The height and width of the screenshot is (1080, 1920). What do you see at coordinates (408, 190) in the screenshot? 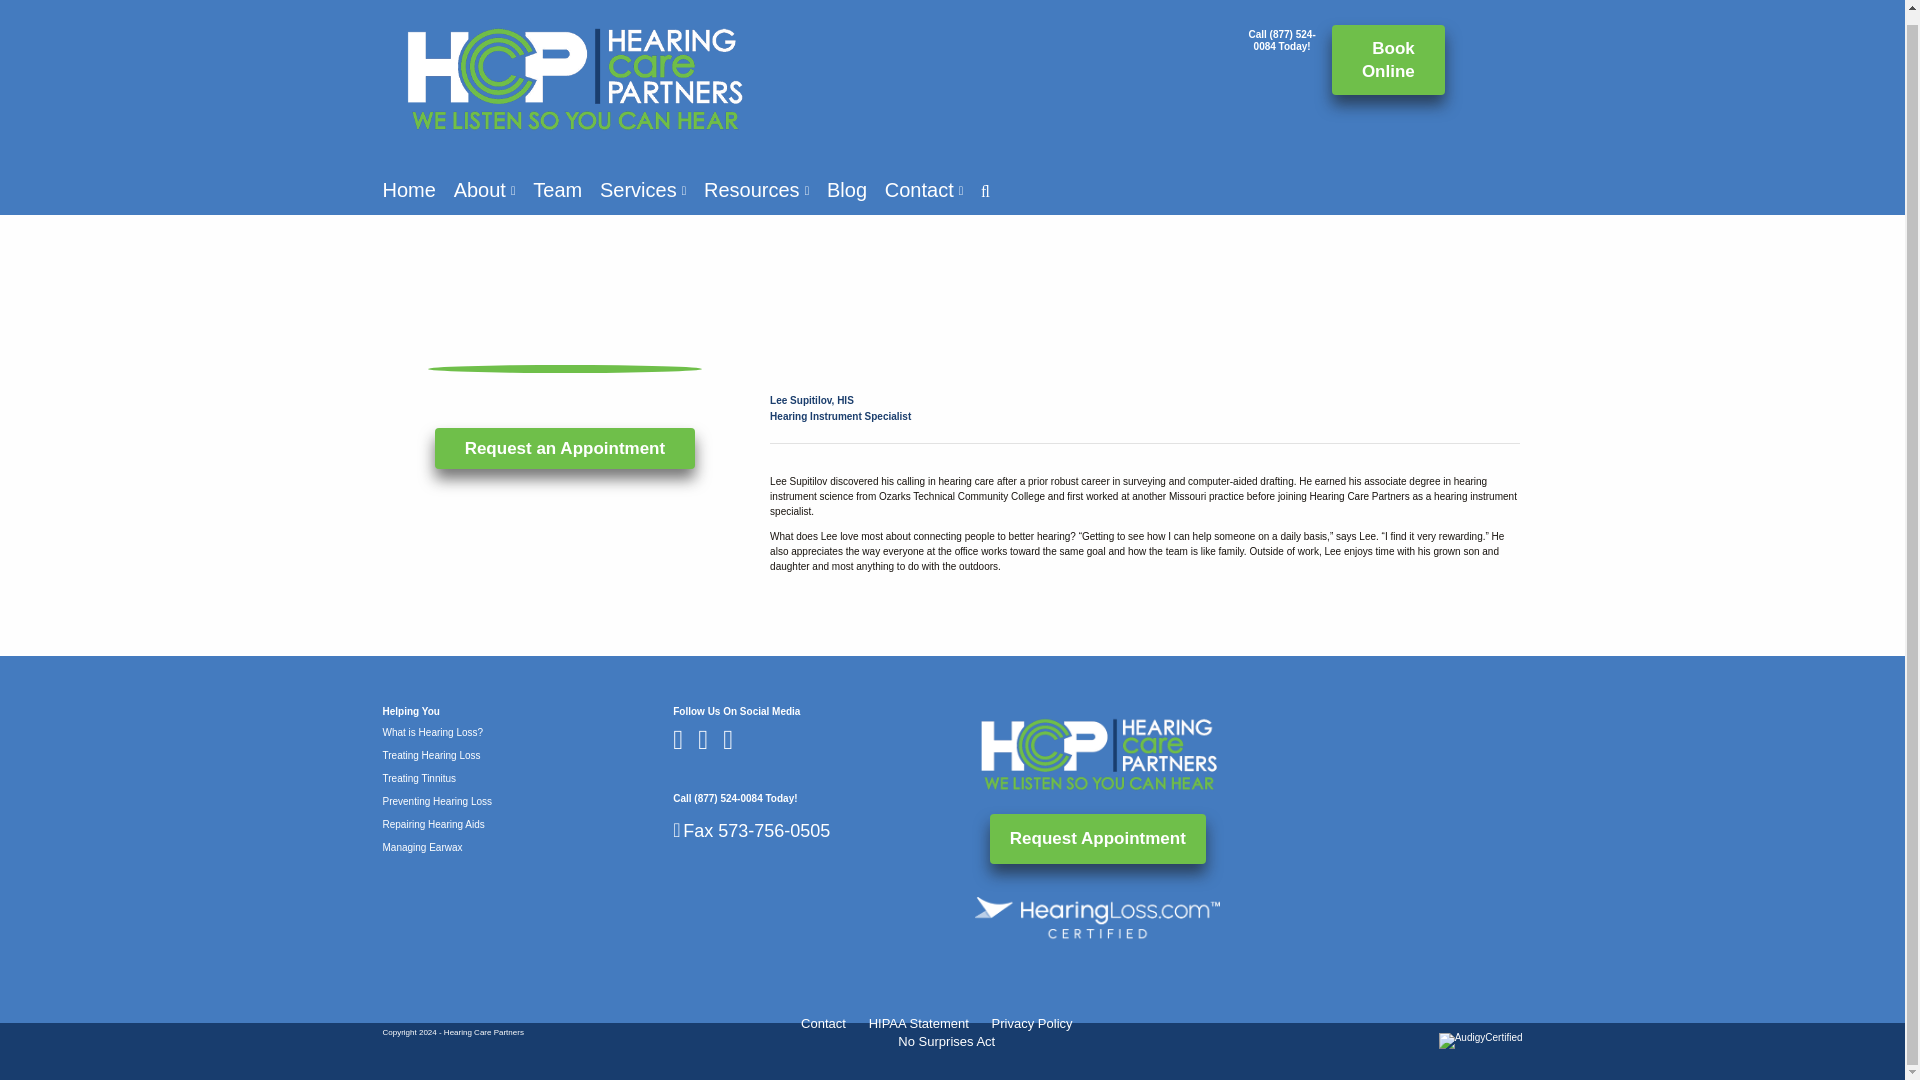
I see `Home` at bounding box center [408, 190].